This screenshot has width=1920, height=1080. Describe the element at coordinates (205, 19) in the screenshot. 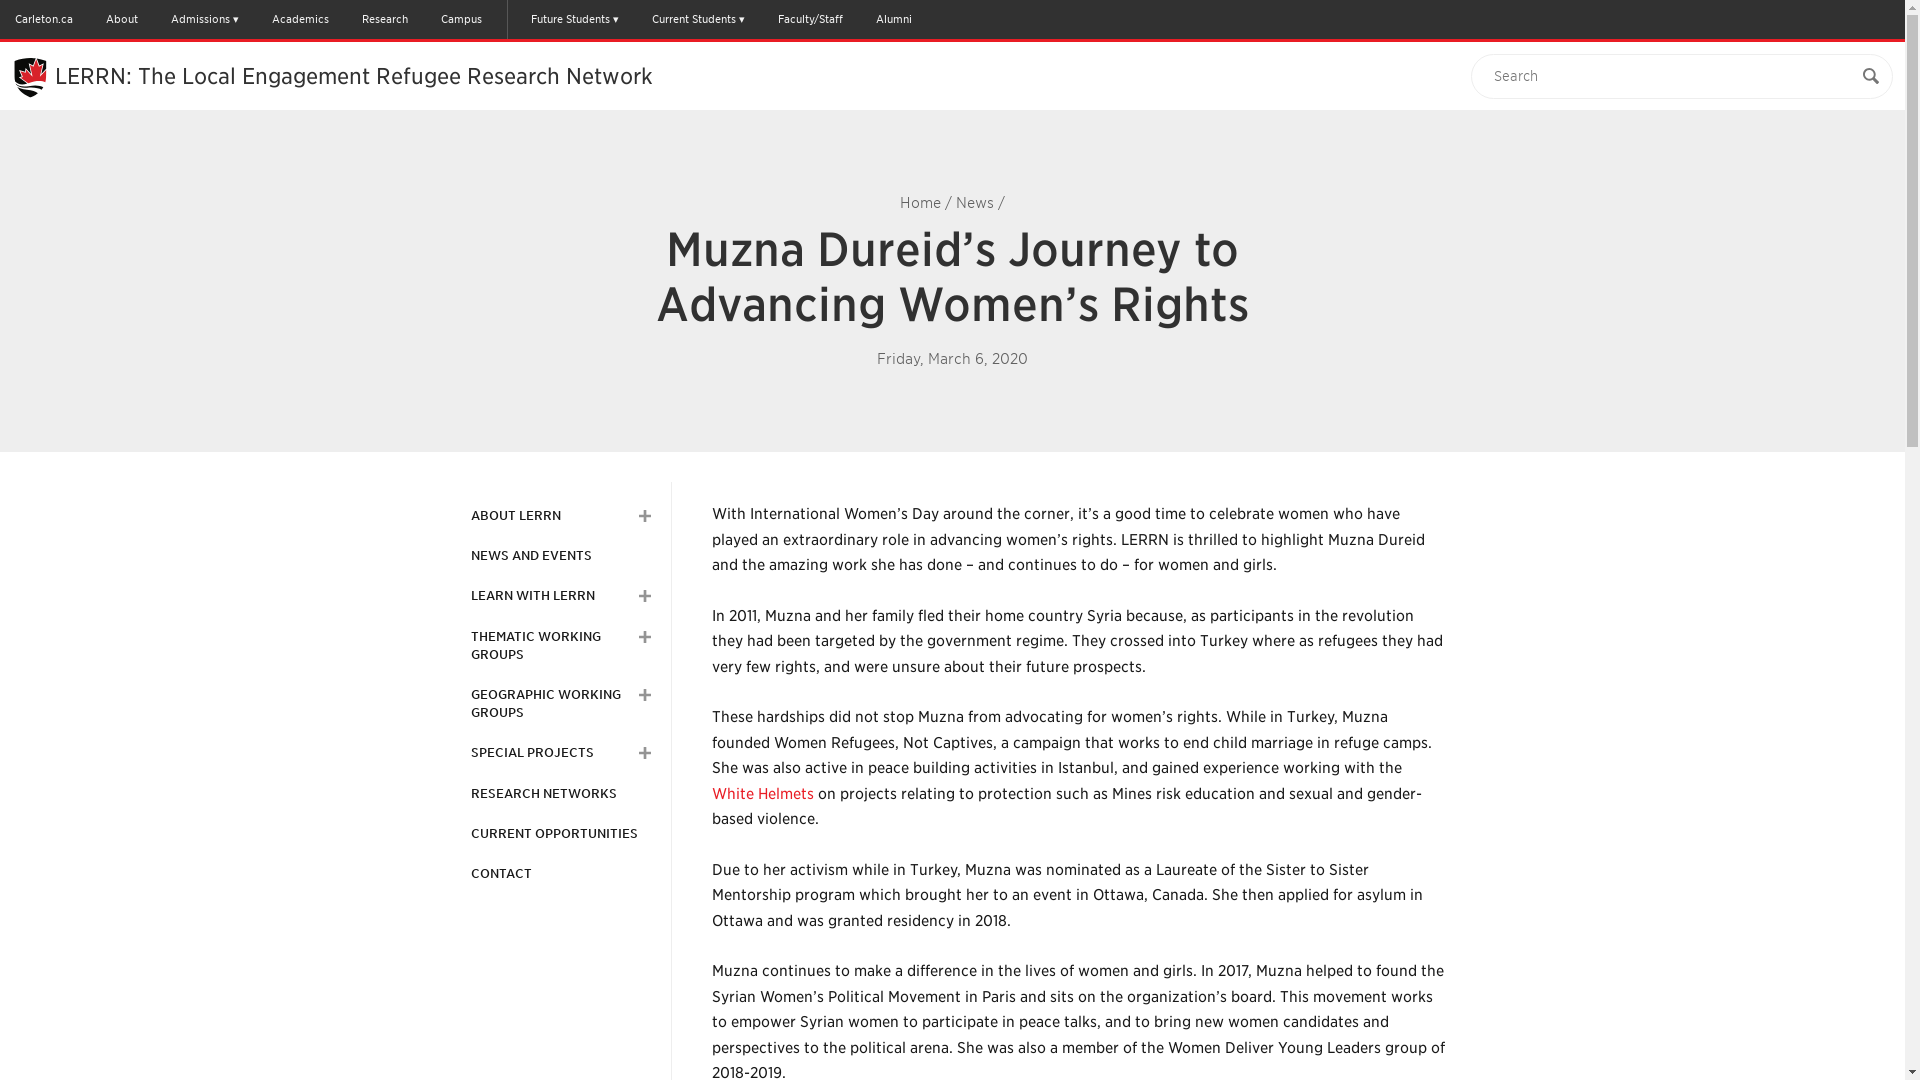

I see `Admissions` at that location.